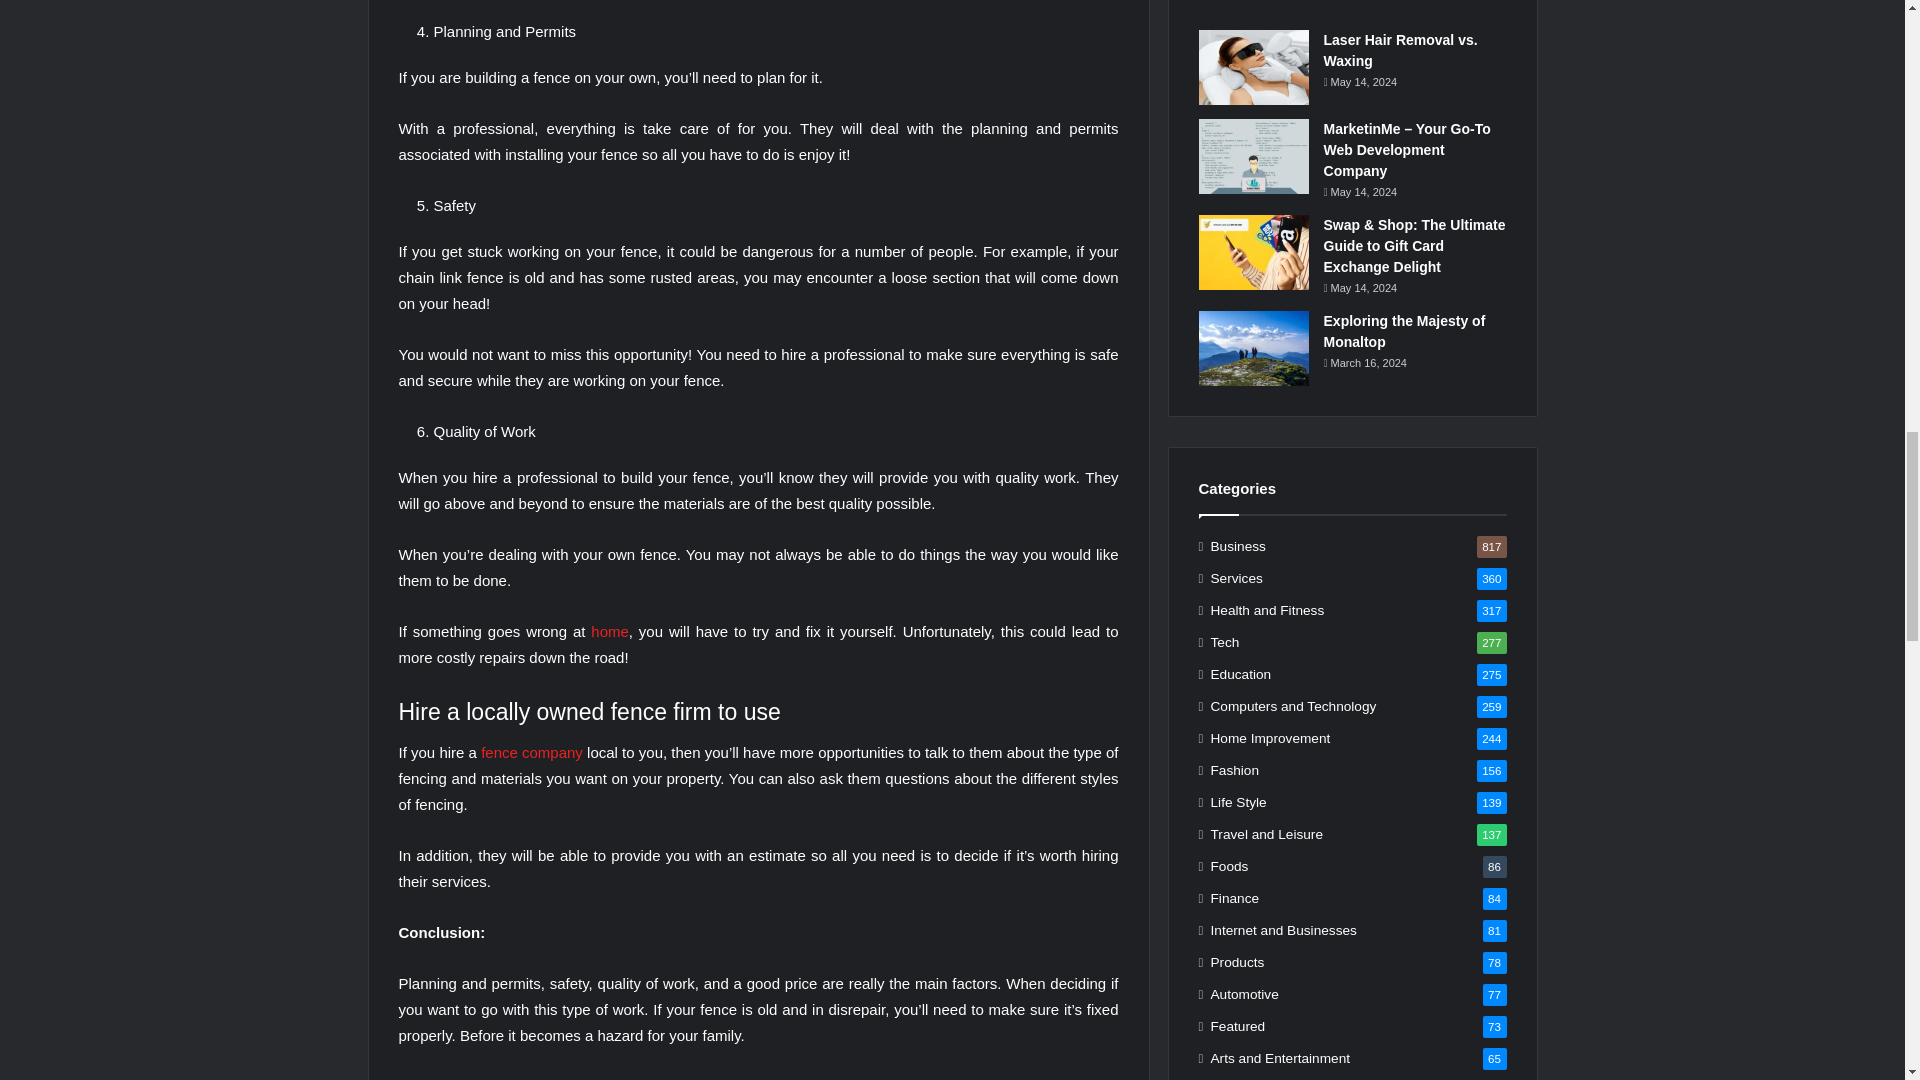 The height and width of the screenshot is (1080, 1920). I want to click on home, so click(610, 632).